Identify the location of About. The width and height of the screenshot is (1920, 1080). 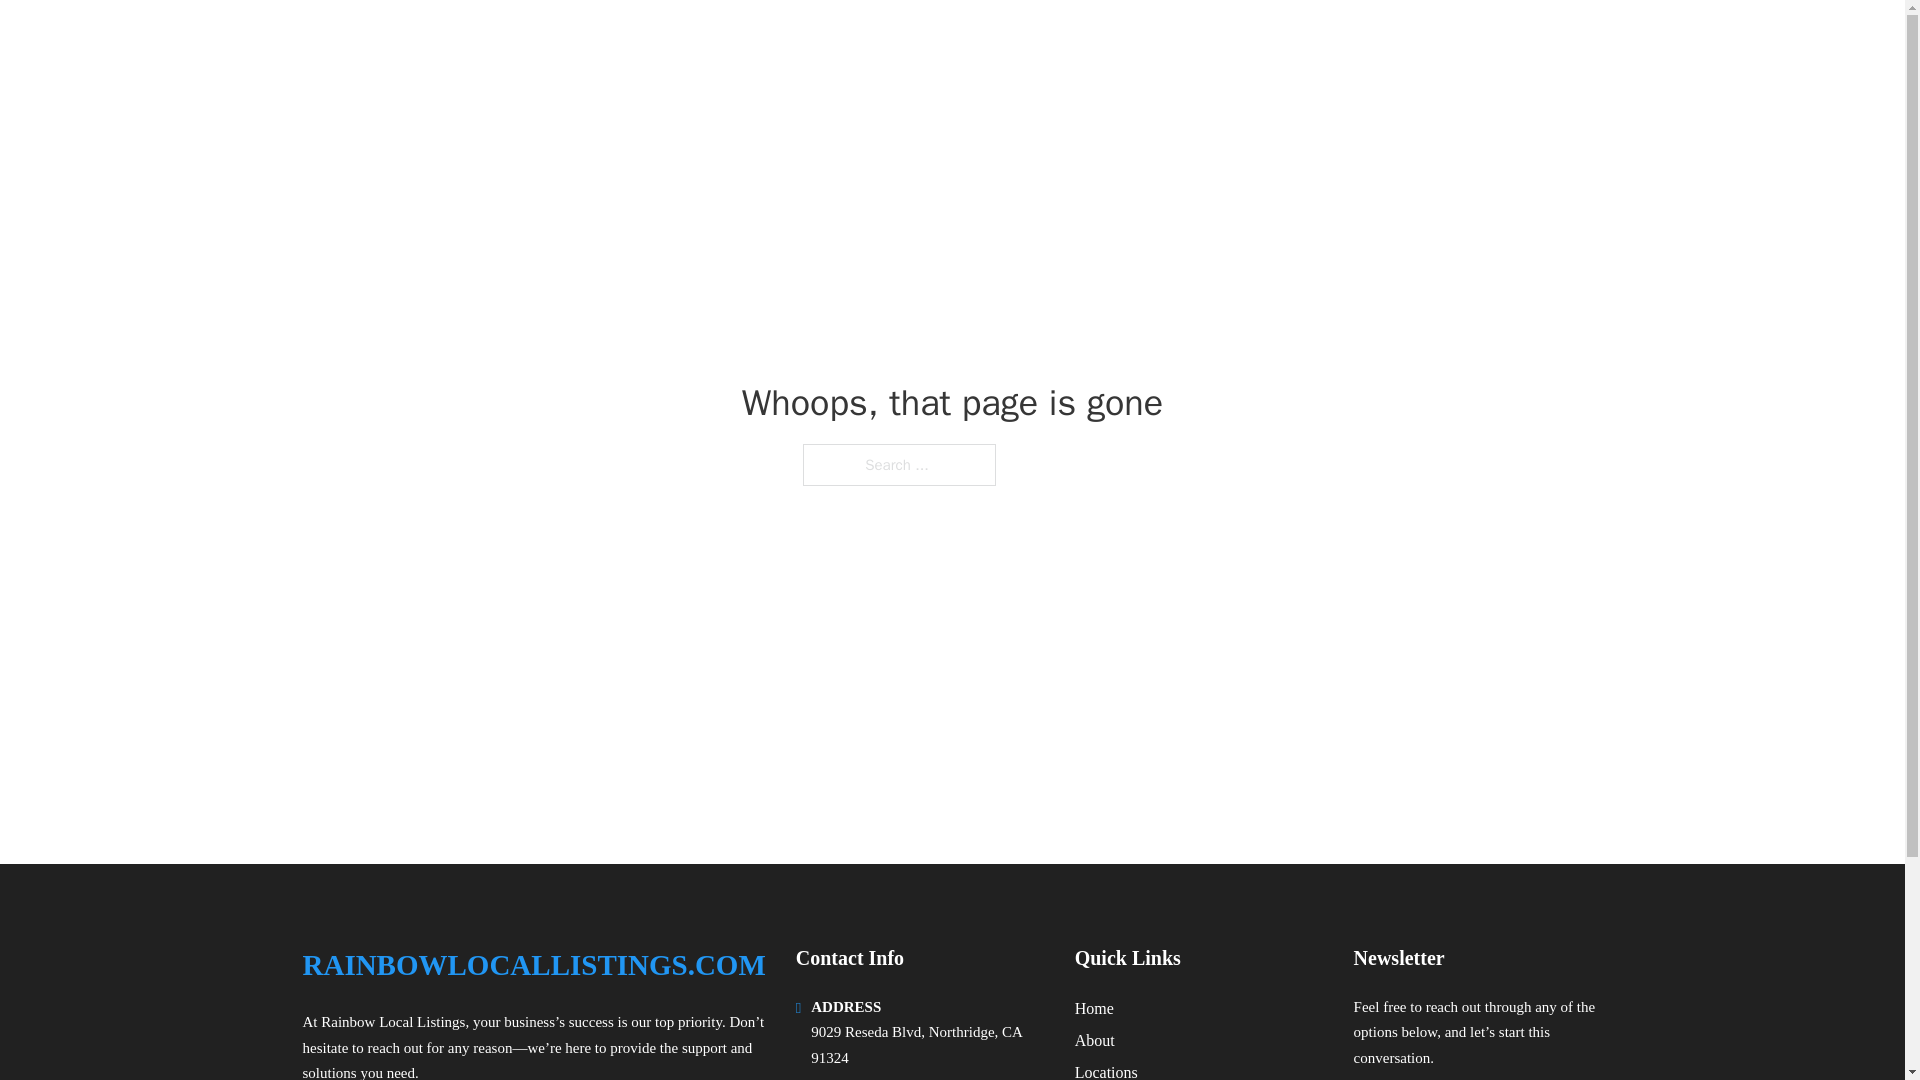
(1095, 1040).